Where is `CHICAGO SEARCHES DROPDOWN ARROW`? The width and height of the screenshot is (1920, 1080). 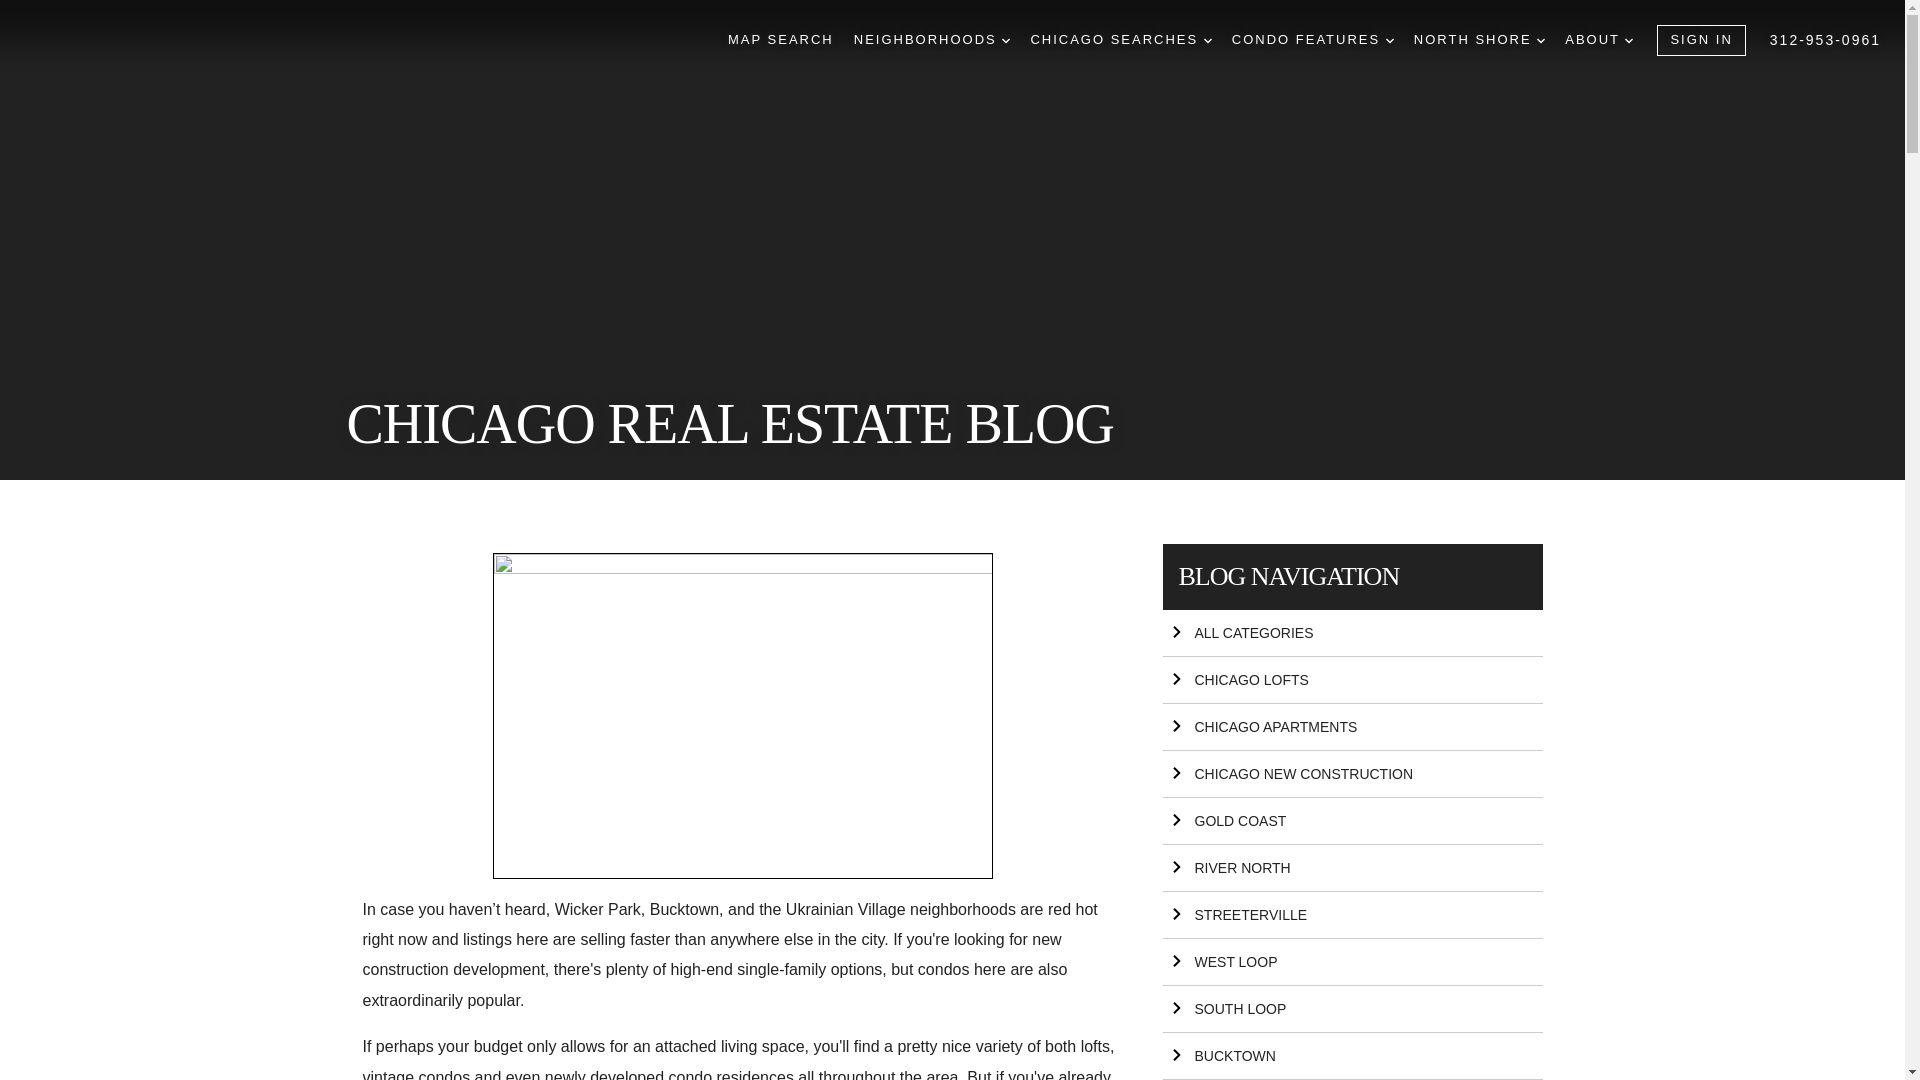
CHICAGO SEARCHES DROPDOWN ARROW is located at coordinates (1120, 40).